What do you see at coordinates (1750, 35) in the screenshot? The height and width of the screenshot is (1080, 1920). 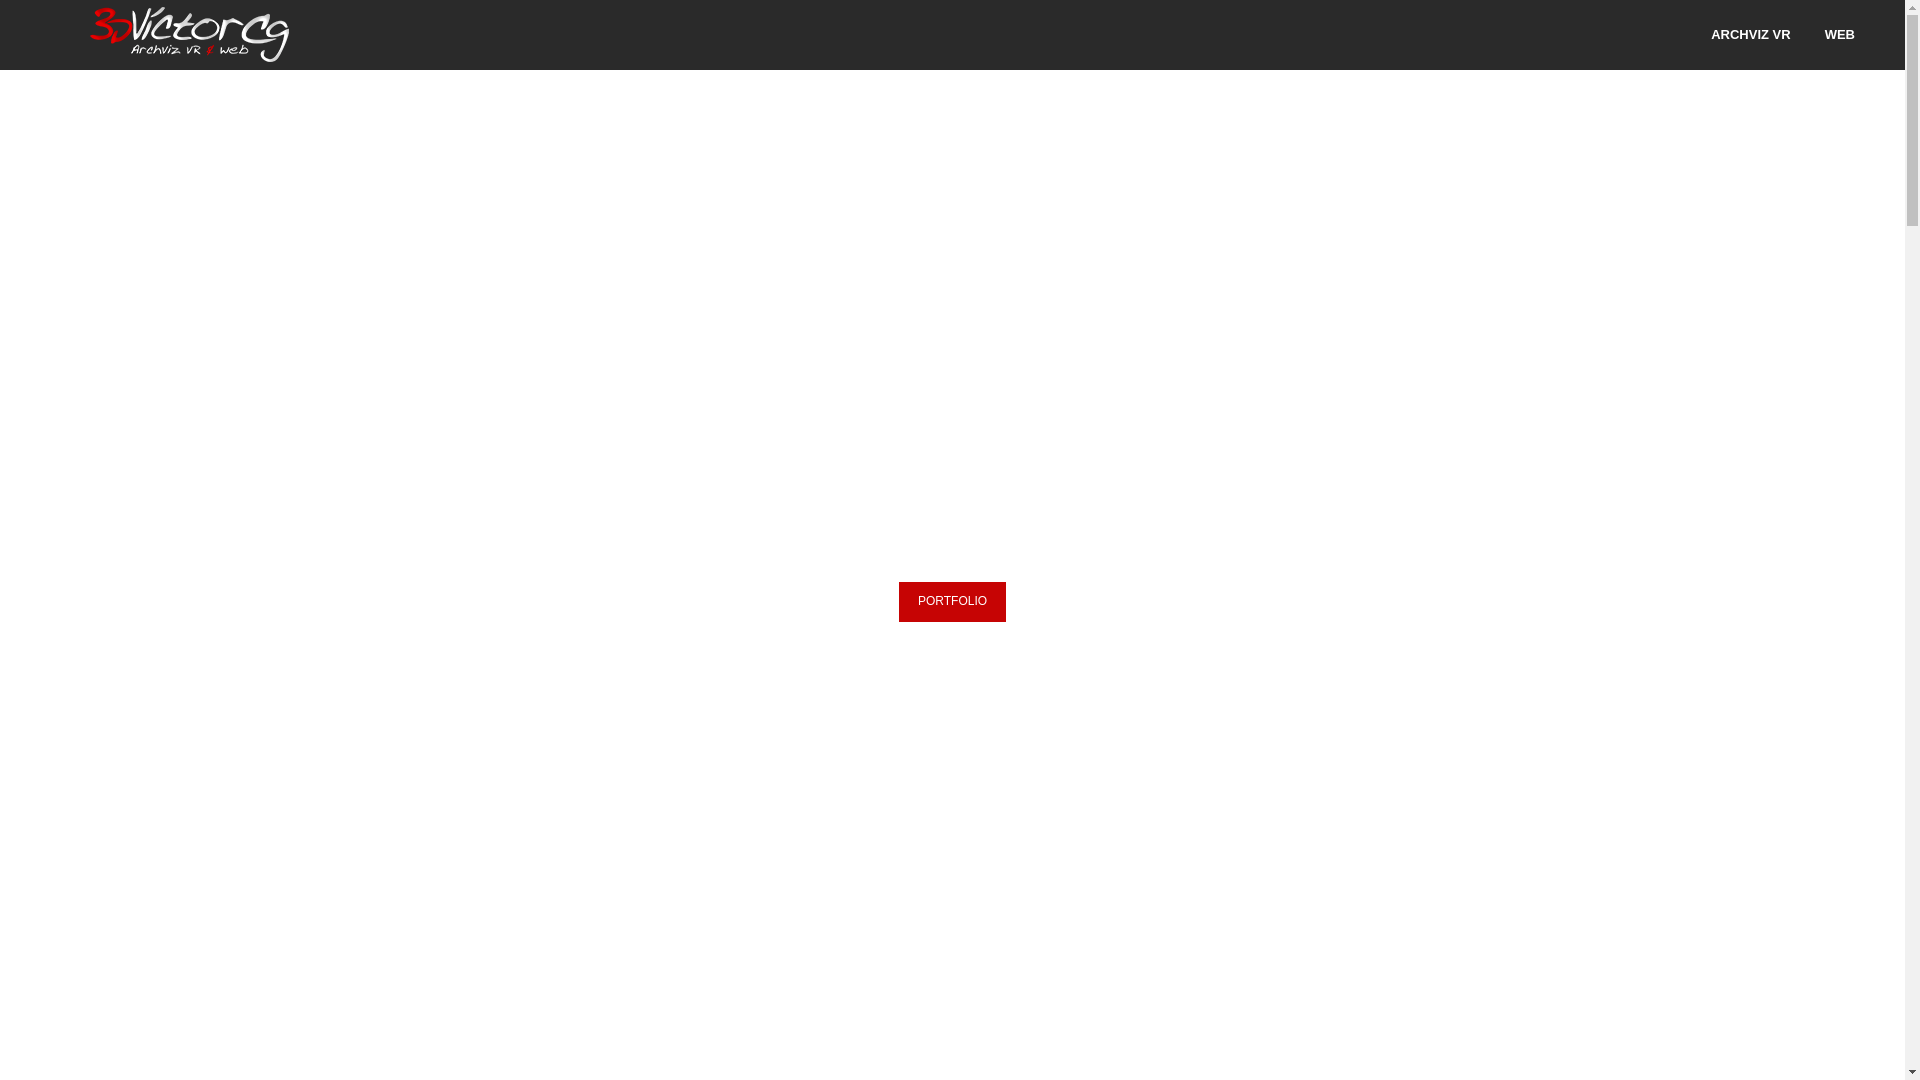 I see `ARCHVIZ VR` at bounding box center [1750, 35].